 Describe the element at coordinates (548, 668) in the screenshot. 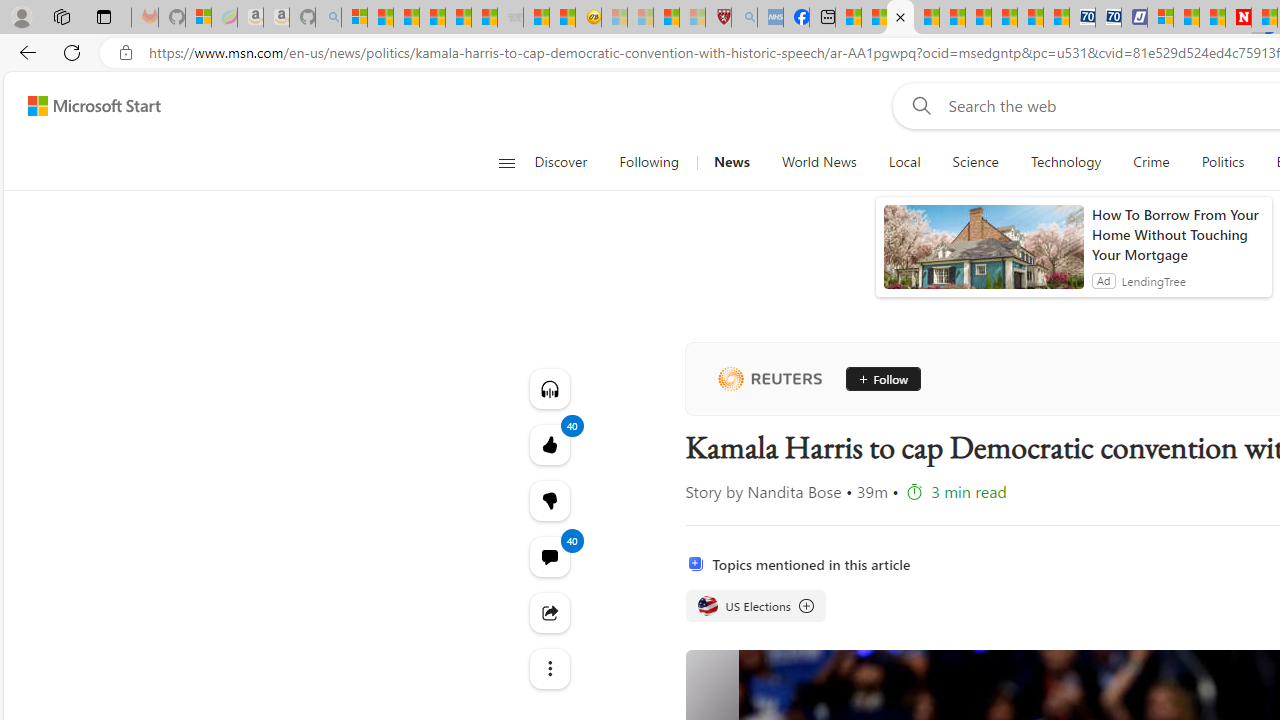

I see `Class: at-item` at that location.